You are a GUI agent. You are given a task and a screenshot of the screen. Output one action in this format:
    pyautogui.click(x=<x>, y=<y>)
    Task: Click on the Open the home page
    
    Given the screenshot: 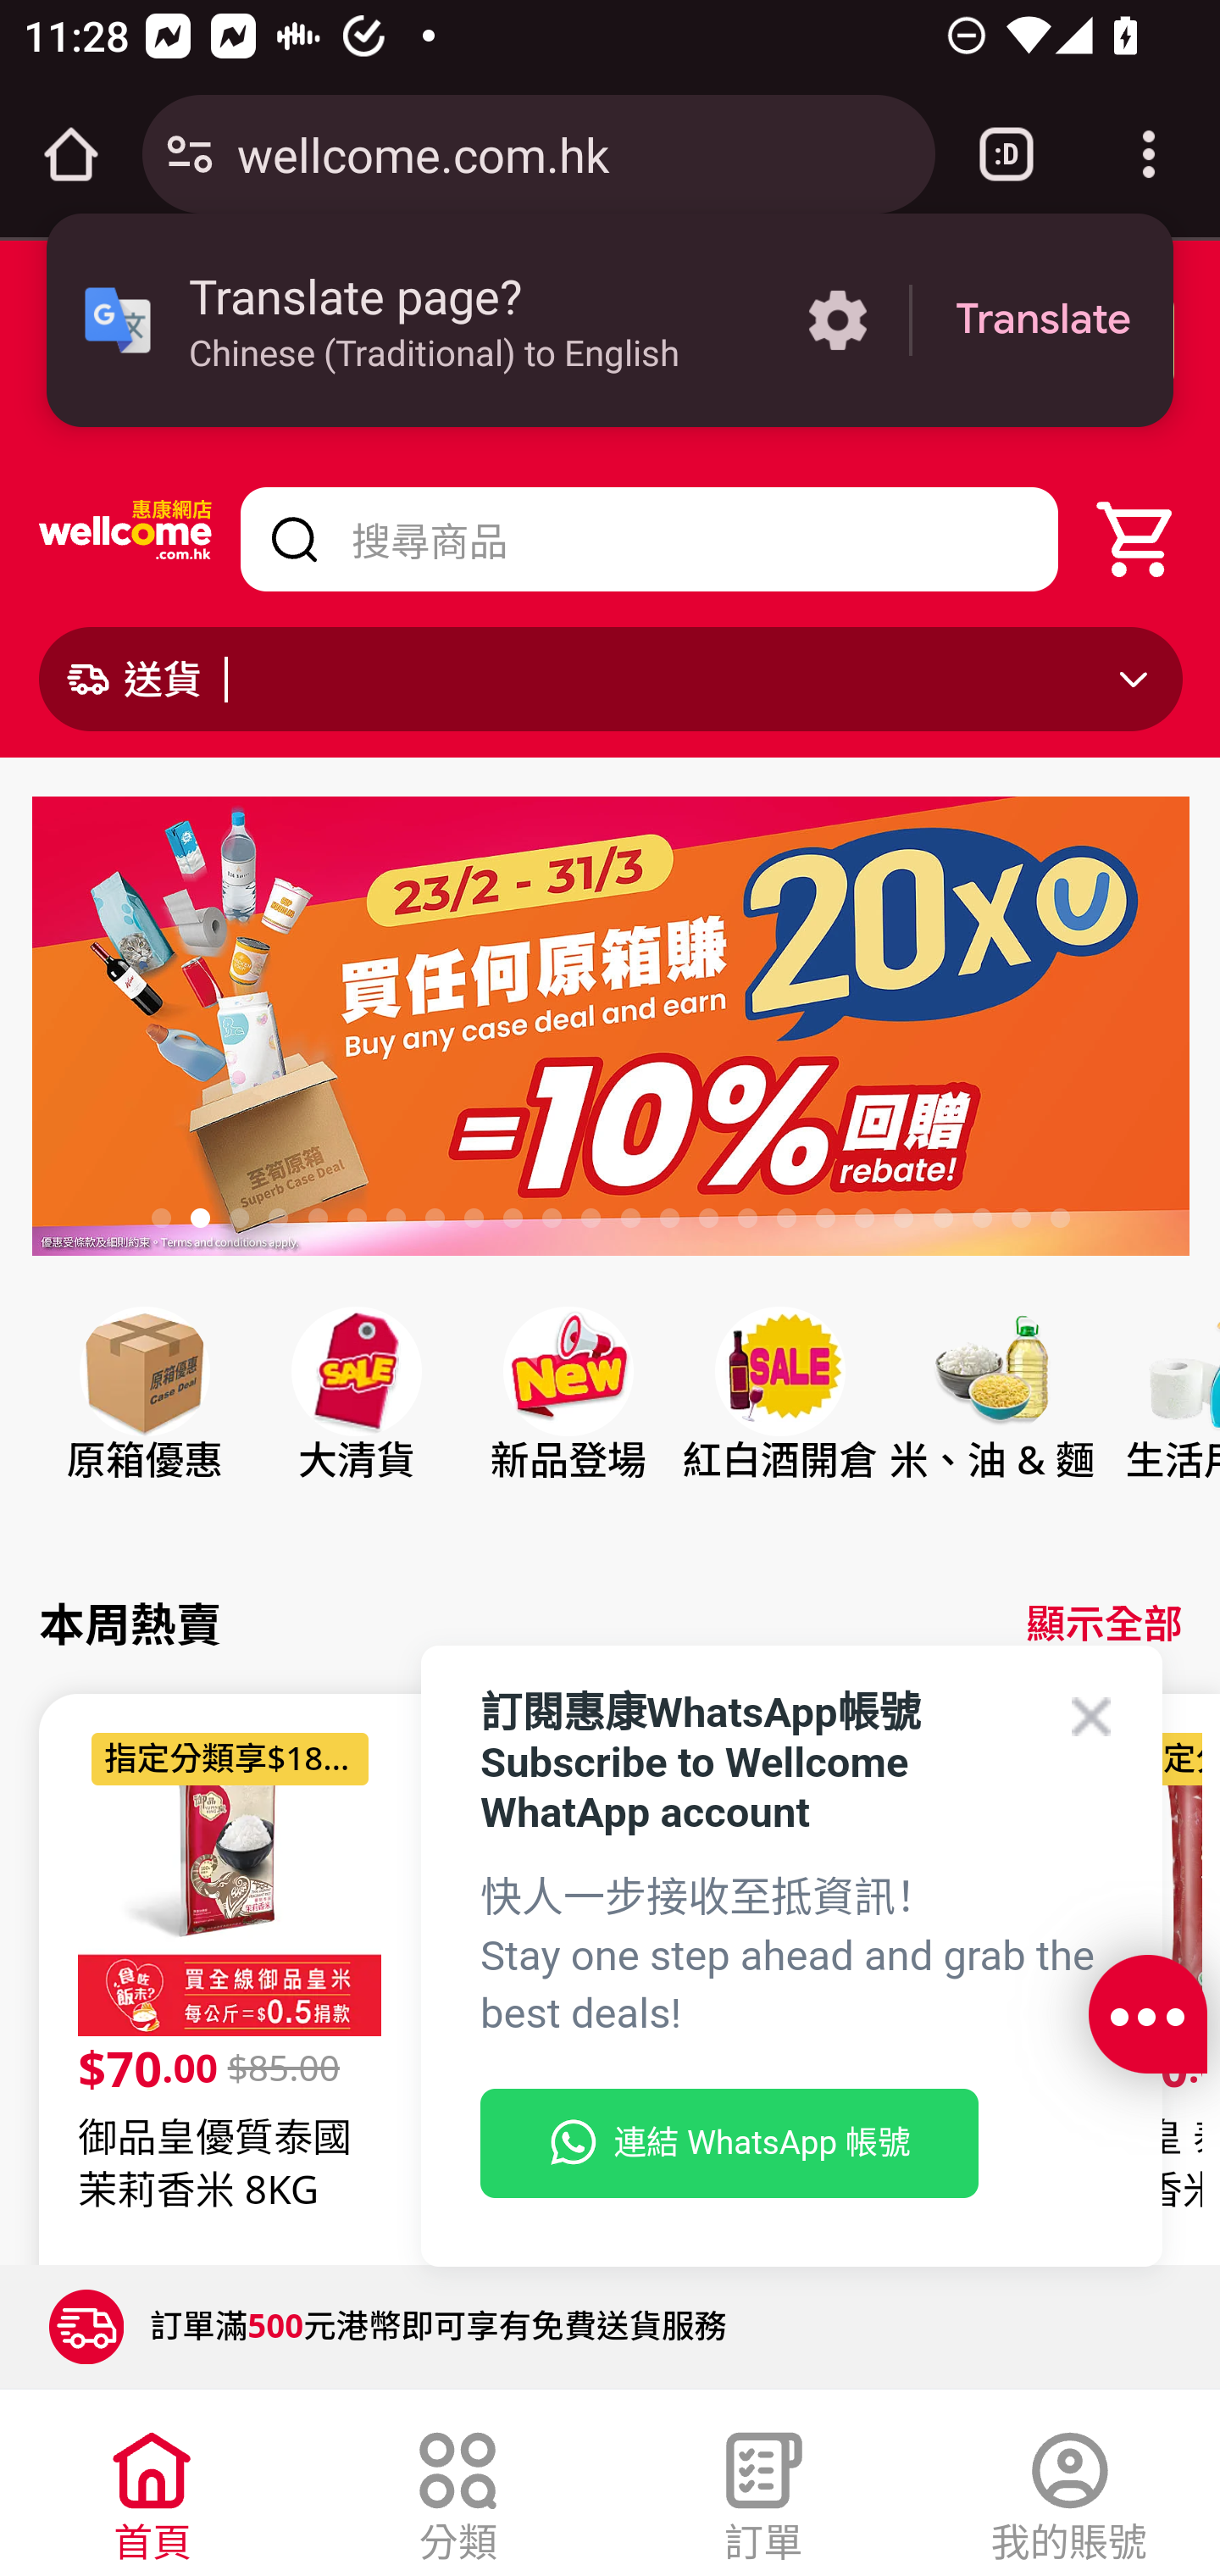 What is the action you would take?
    pyautogui.click(x=71, y=154)
    